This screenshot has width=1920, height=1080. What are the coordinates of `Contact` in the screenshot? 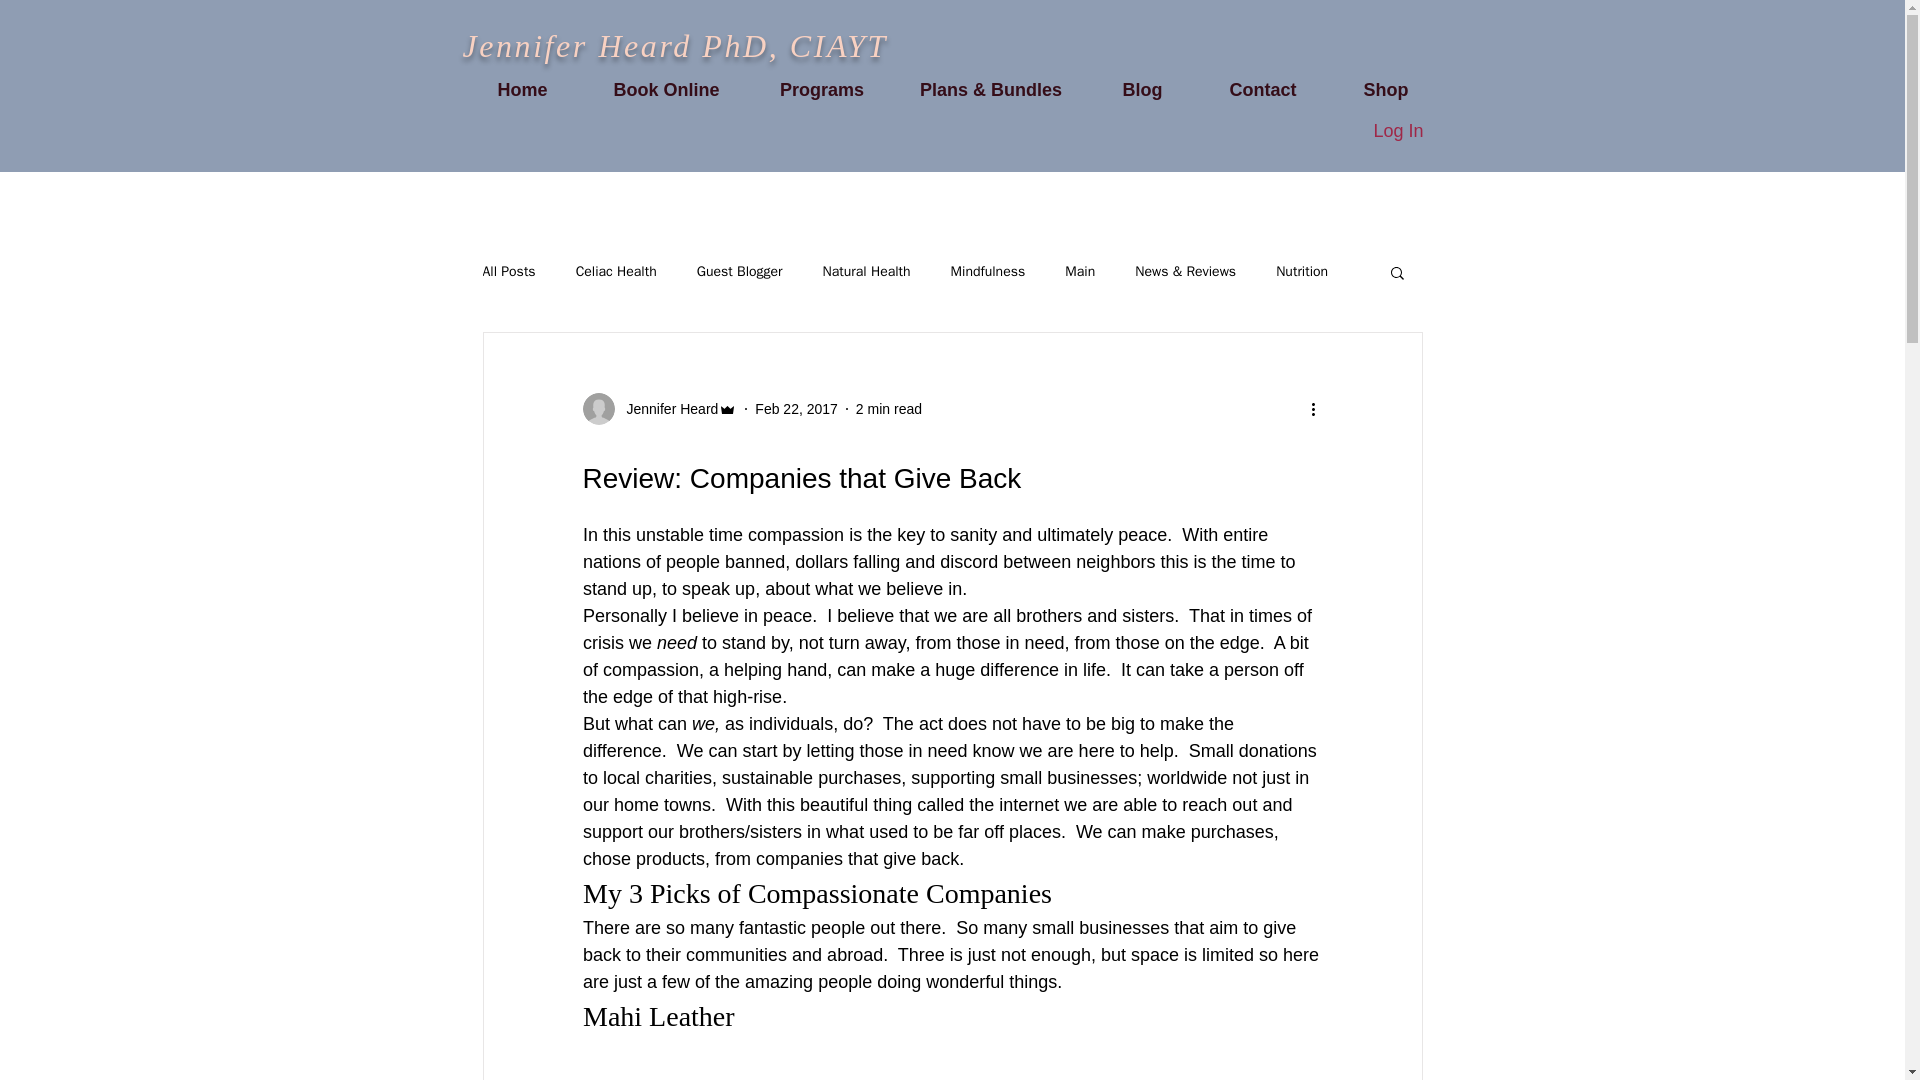 It's located at (1262, 90).